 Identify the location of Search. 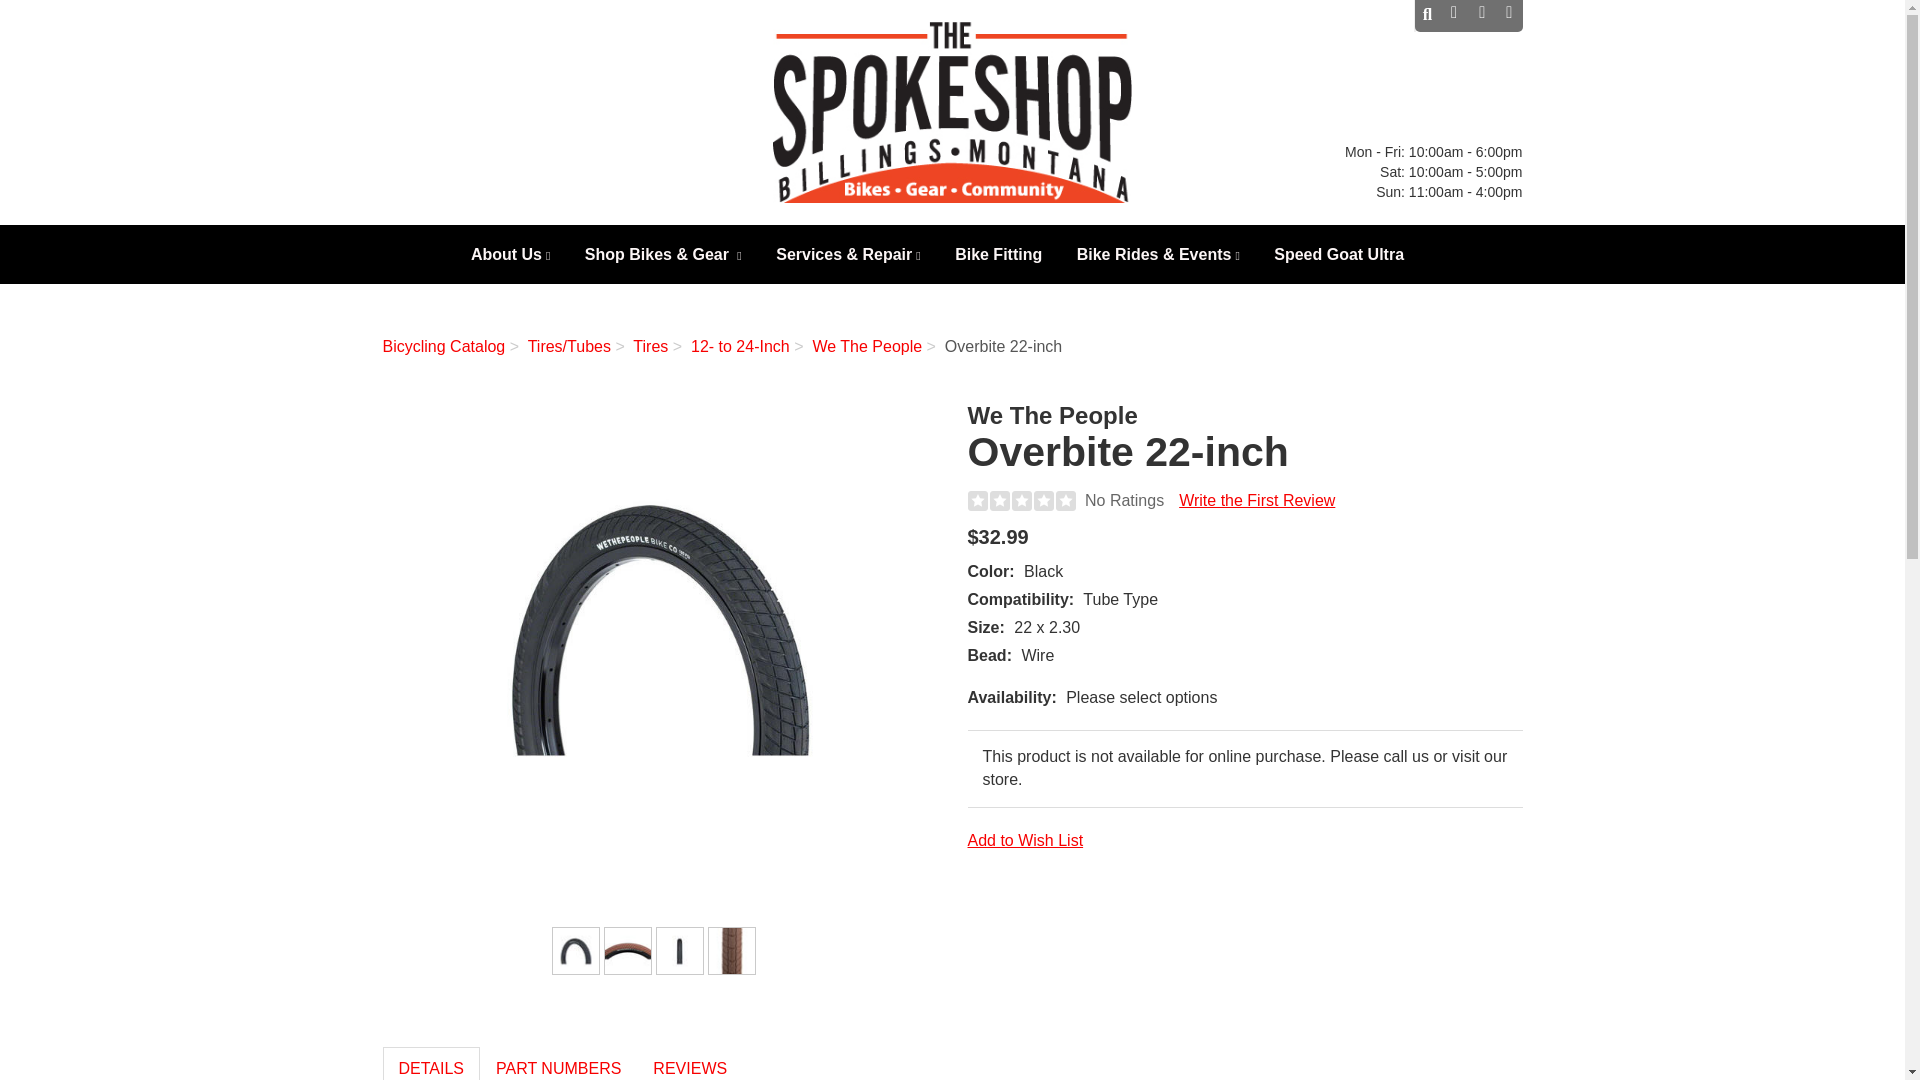
(1452, 16).